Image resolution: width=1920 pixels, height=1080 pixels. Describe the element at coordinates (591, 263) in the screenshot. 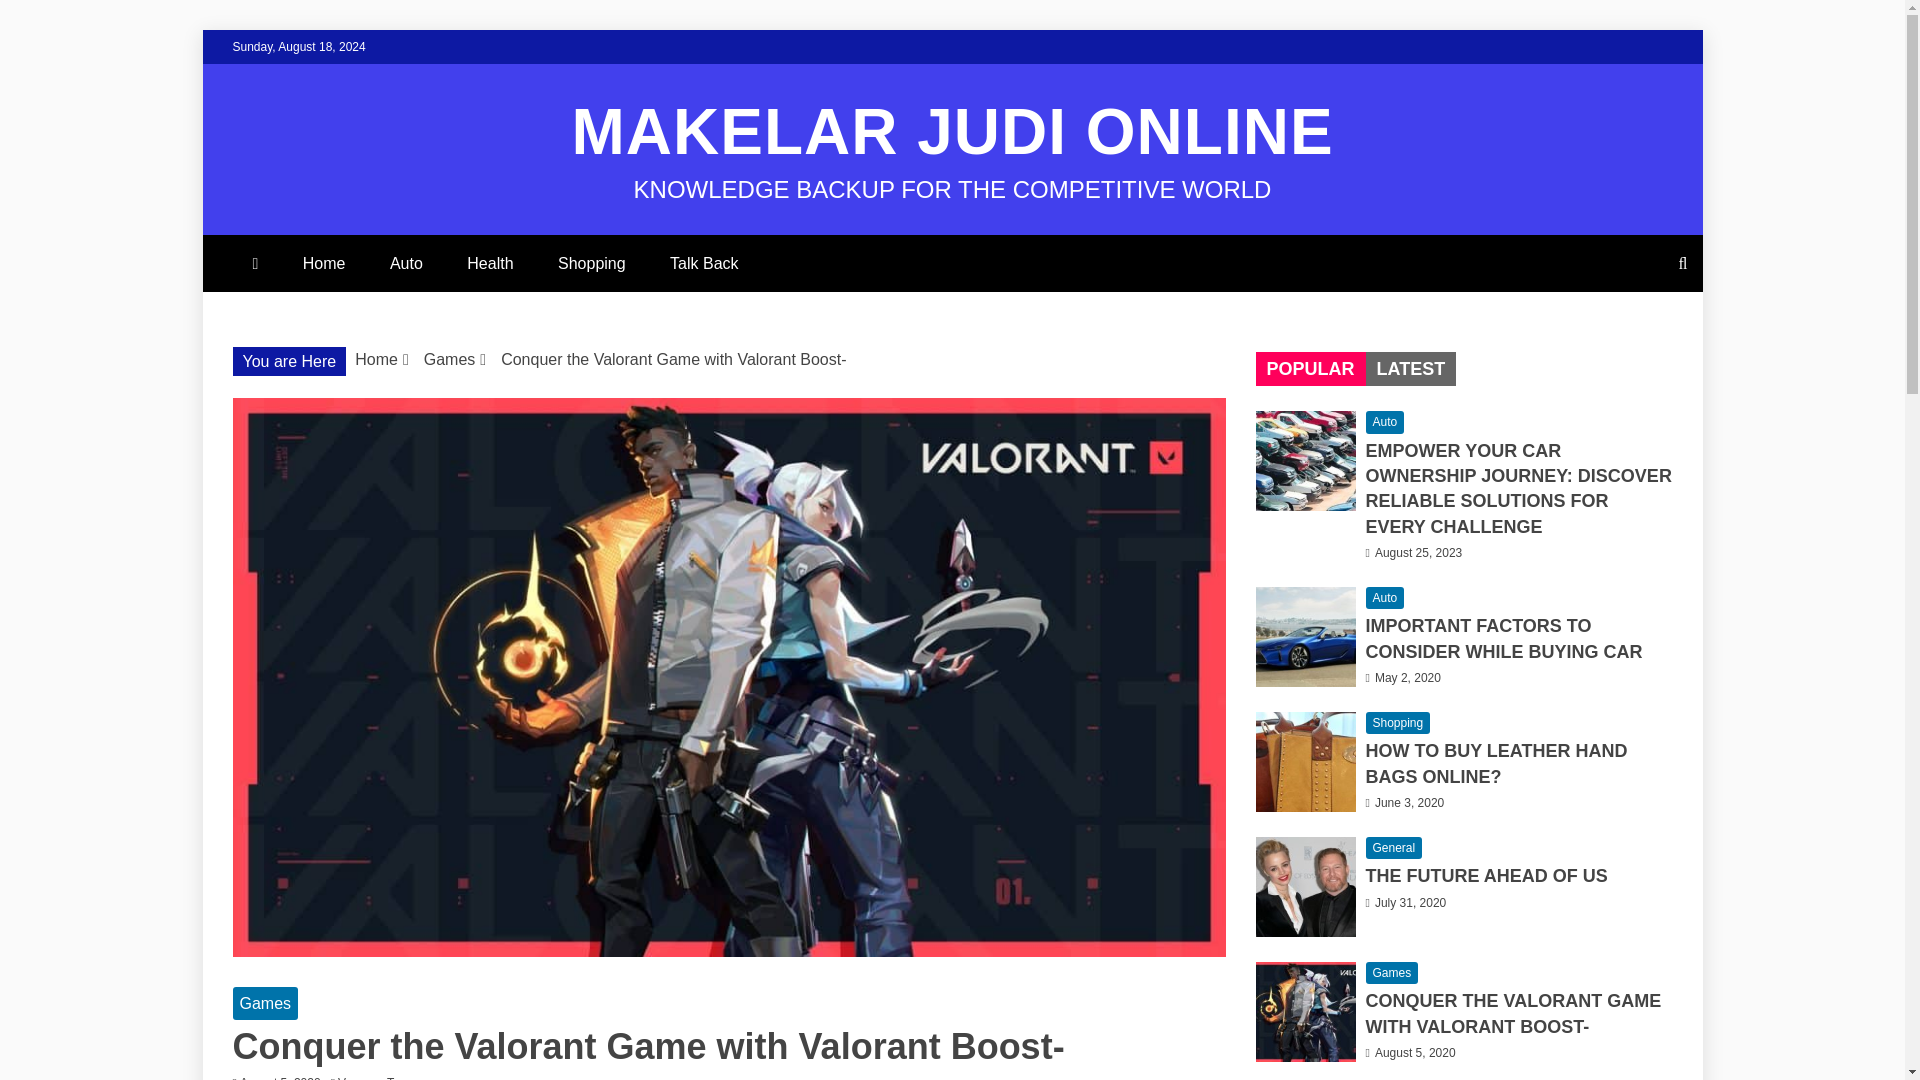

I see `Shopping` at that location.